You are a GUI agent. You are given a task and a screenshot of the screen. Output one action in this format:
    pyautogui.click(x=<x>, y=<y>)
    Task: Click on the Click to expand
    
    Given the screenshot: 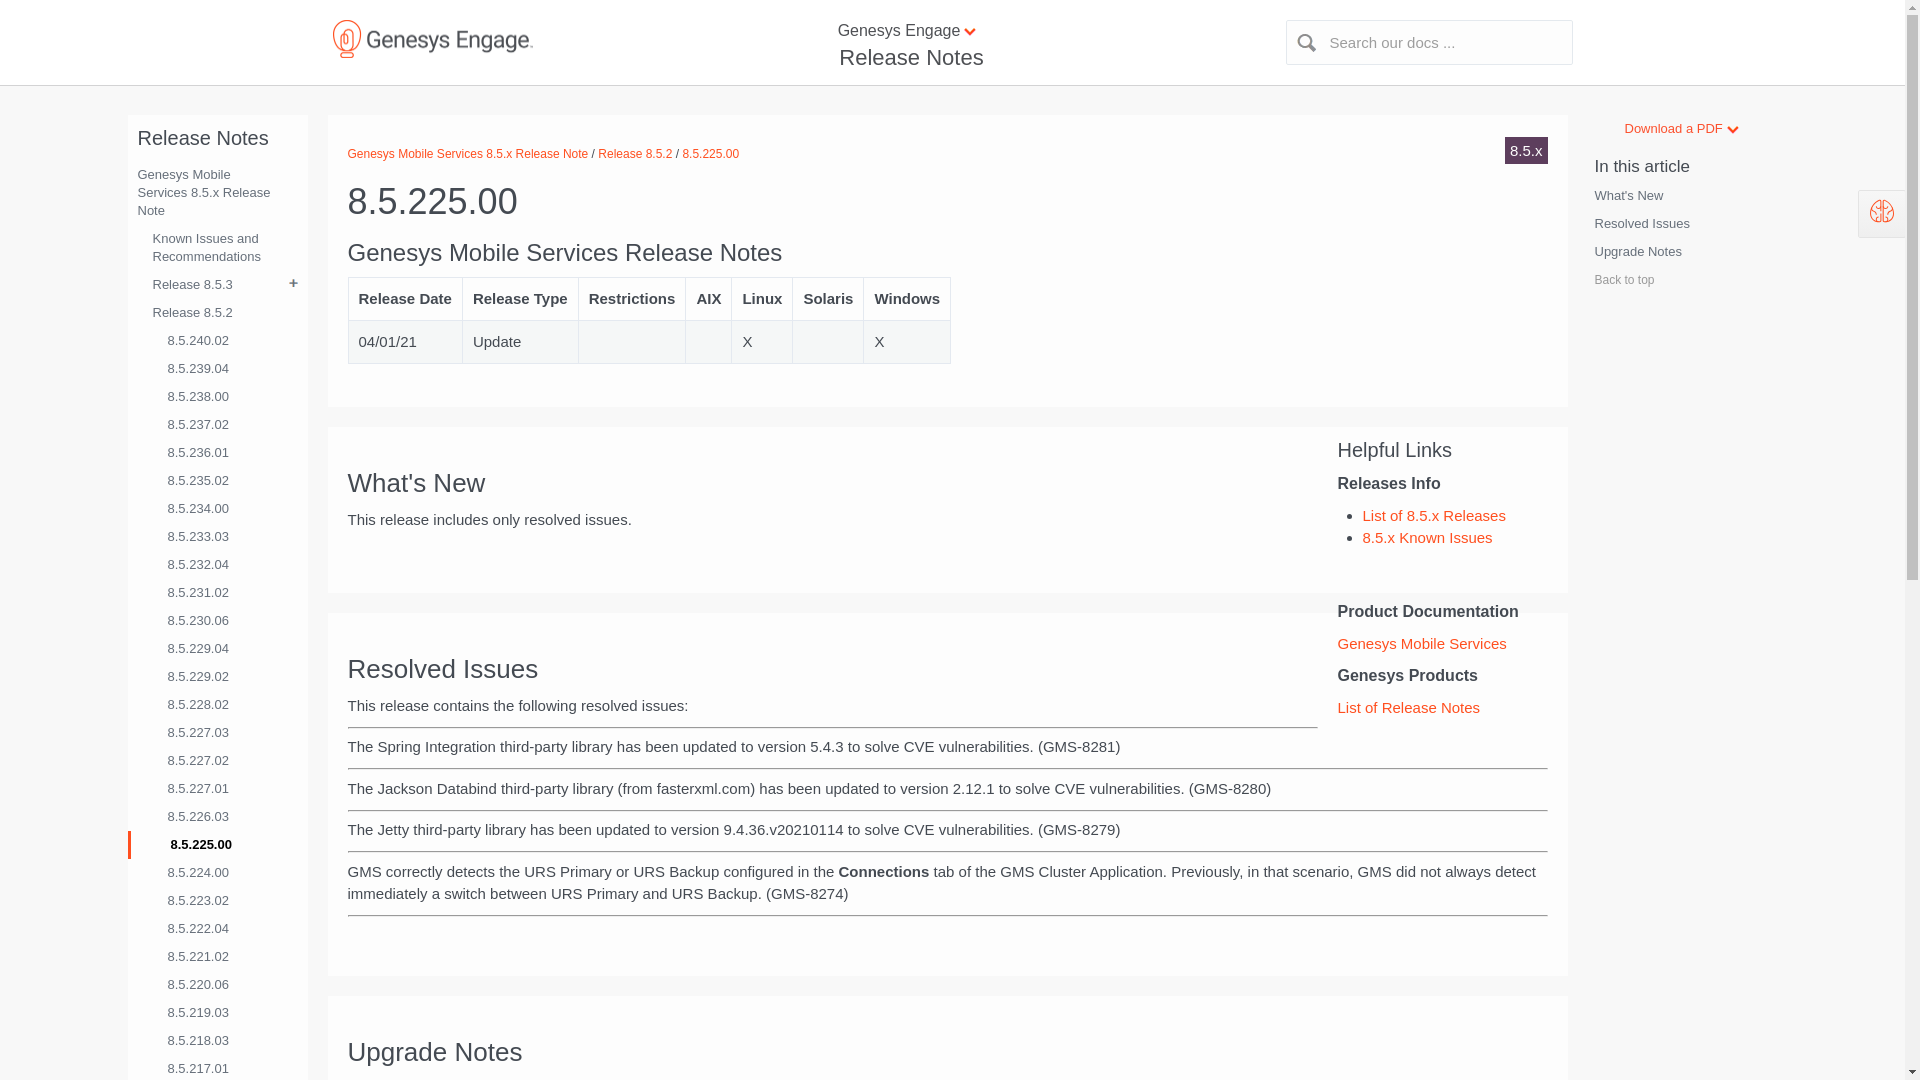 What is the action you would take?
    pyautogui.click(x=952, y=31)
    